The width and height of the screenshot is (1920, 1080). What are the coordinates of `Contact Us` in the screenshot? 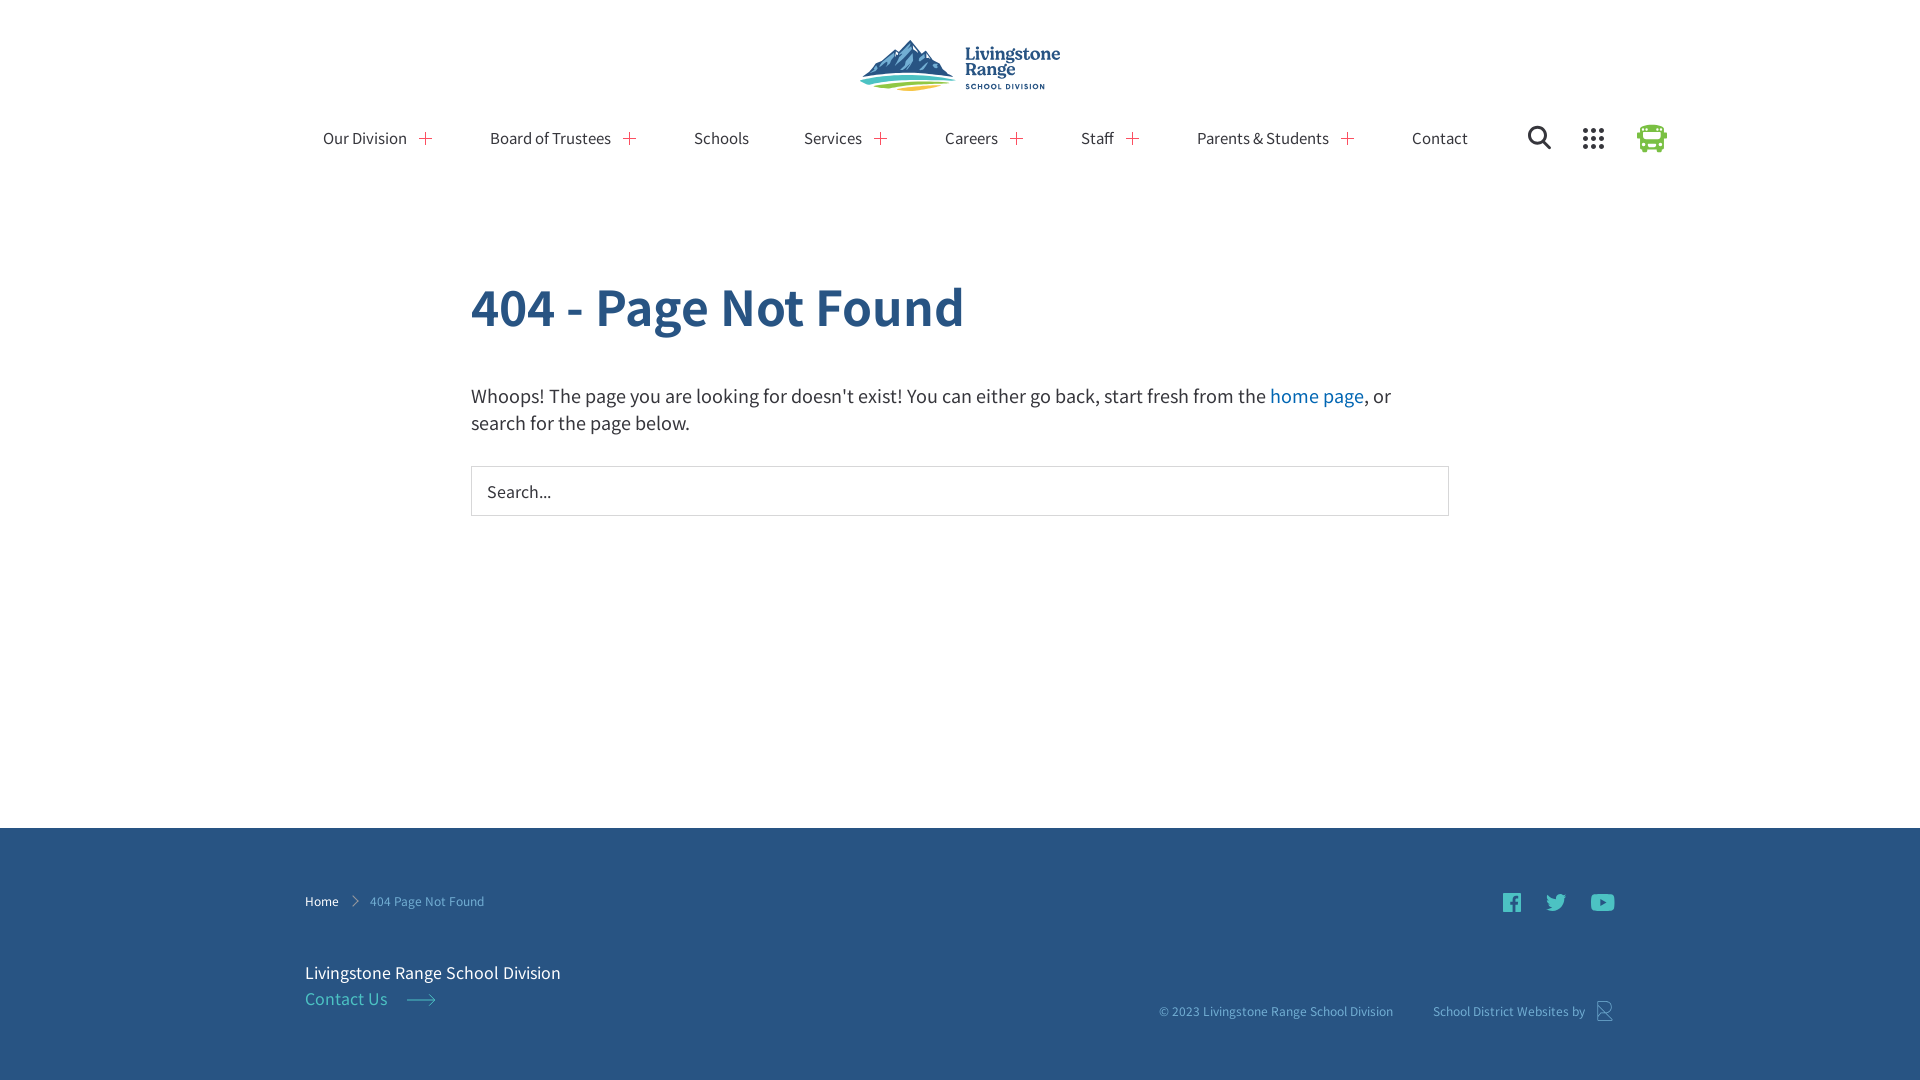 It's located at (370, 998).